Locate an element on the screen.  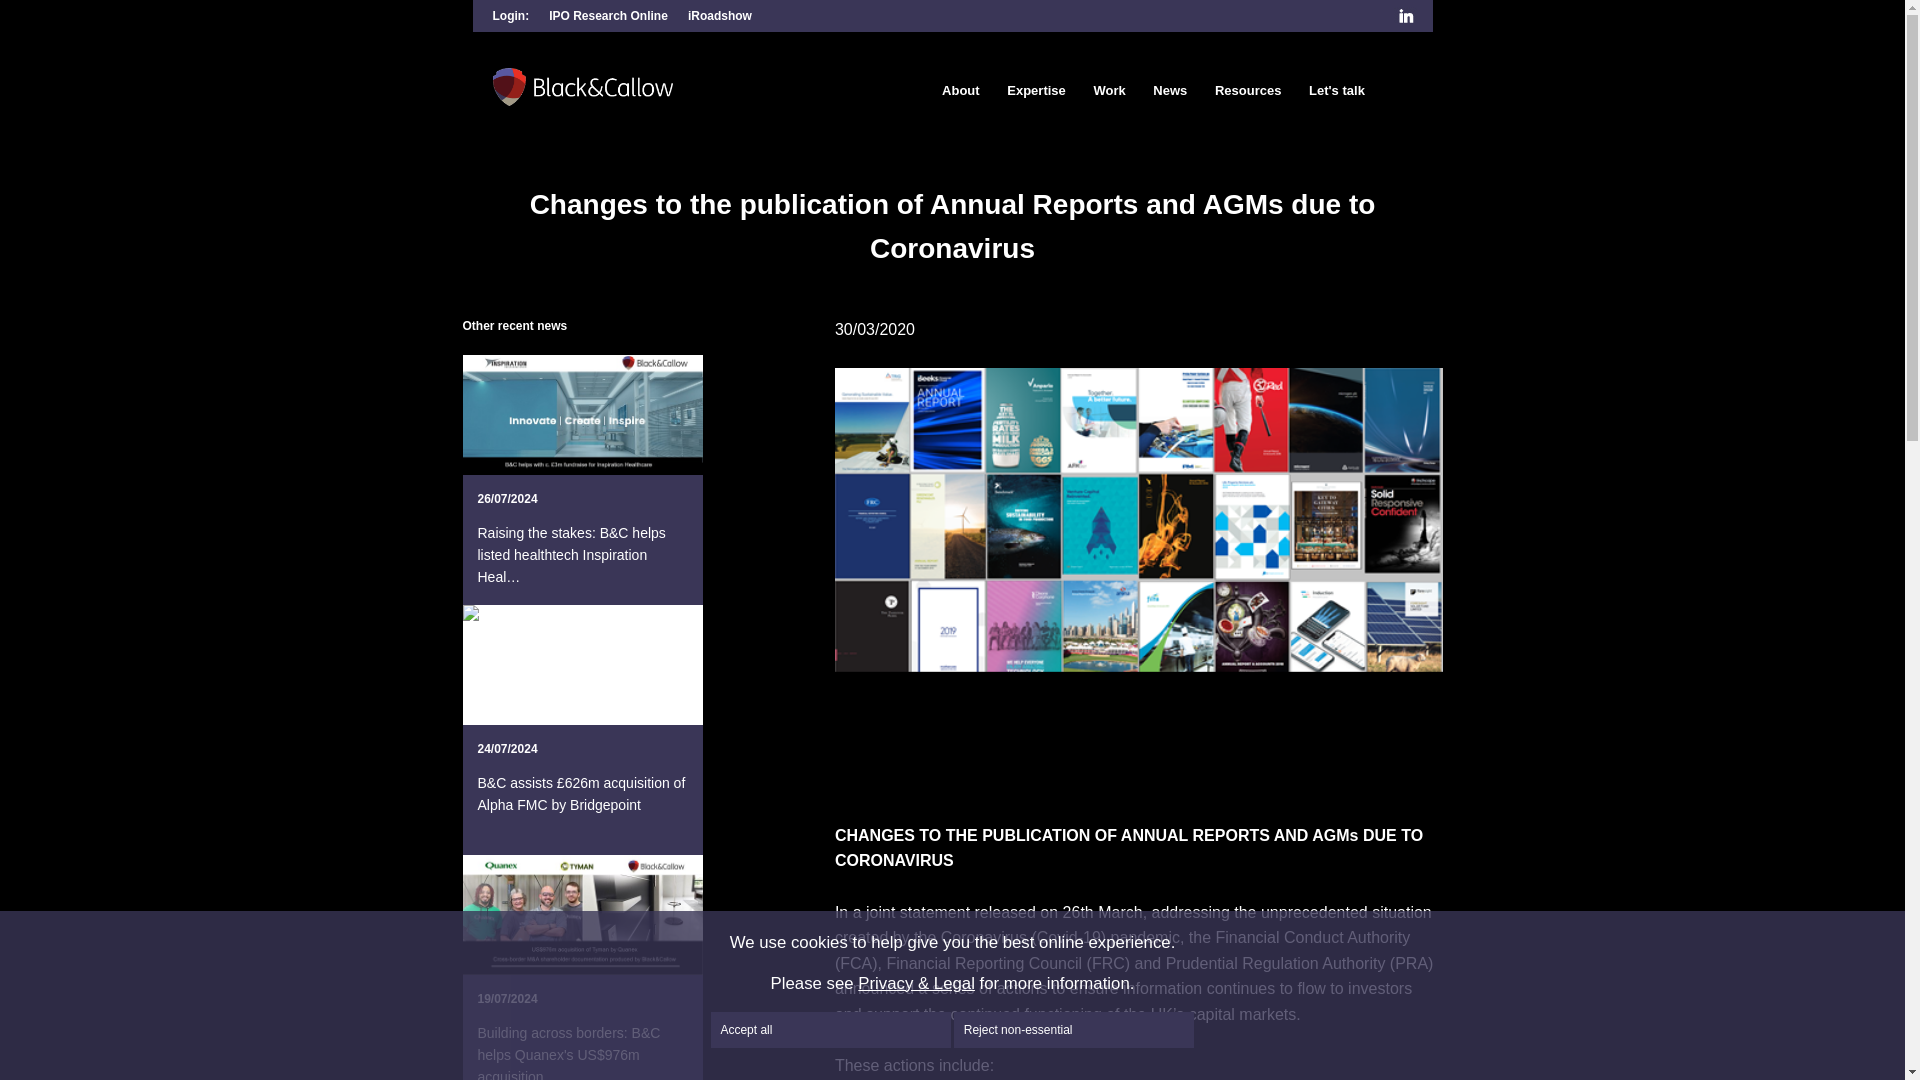
Login: IPO Research Online is located at coordinates (608, 15).